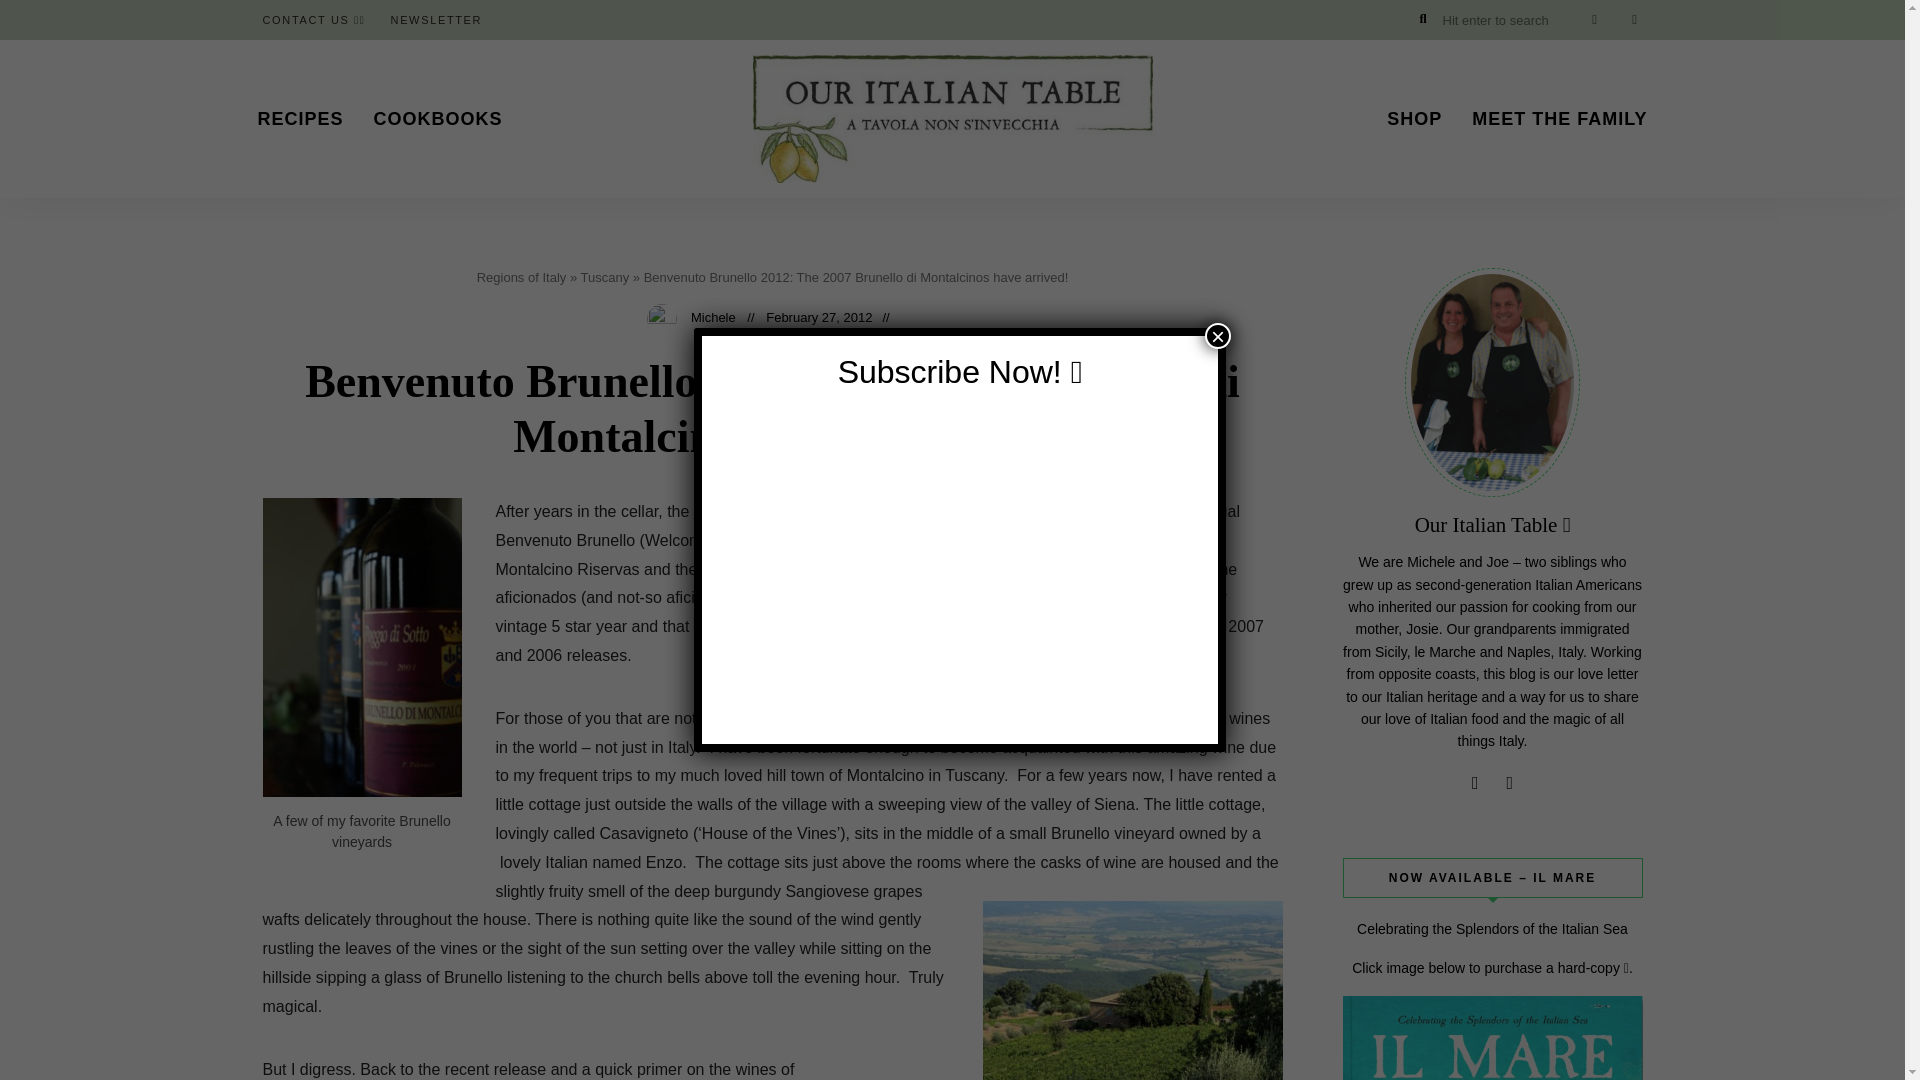 This screenshot has height=1080, width=1920. Describe the element at coordinates (438, 118) in the screenshot. I see `COOKBOOKS` at that location.